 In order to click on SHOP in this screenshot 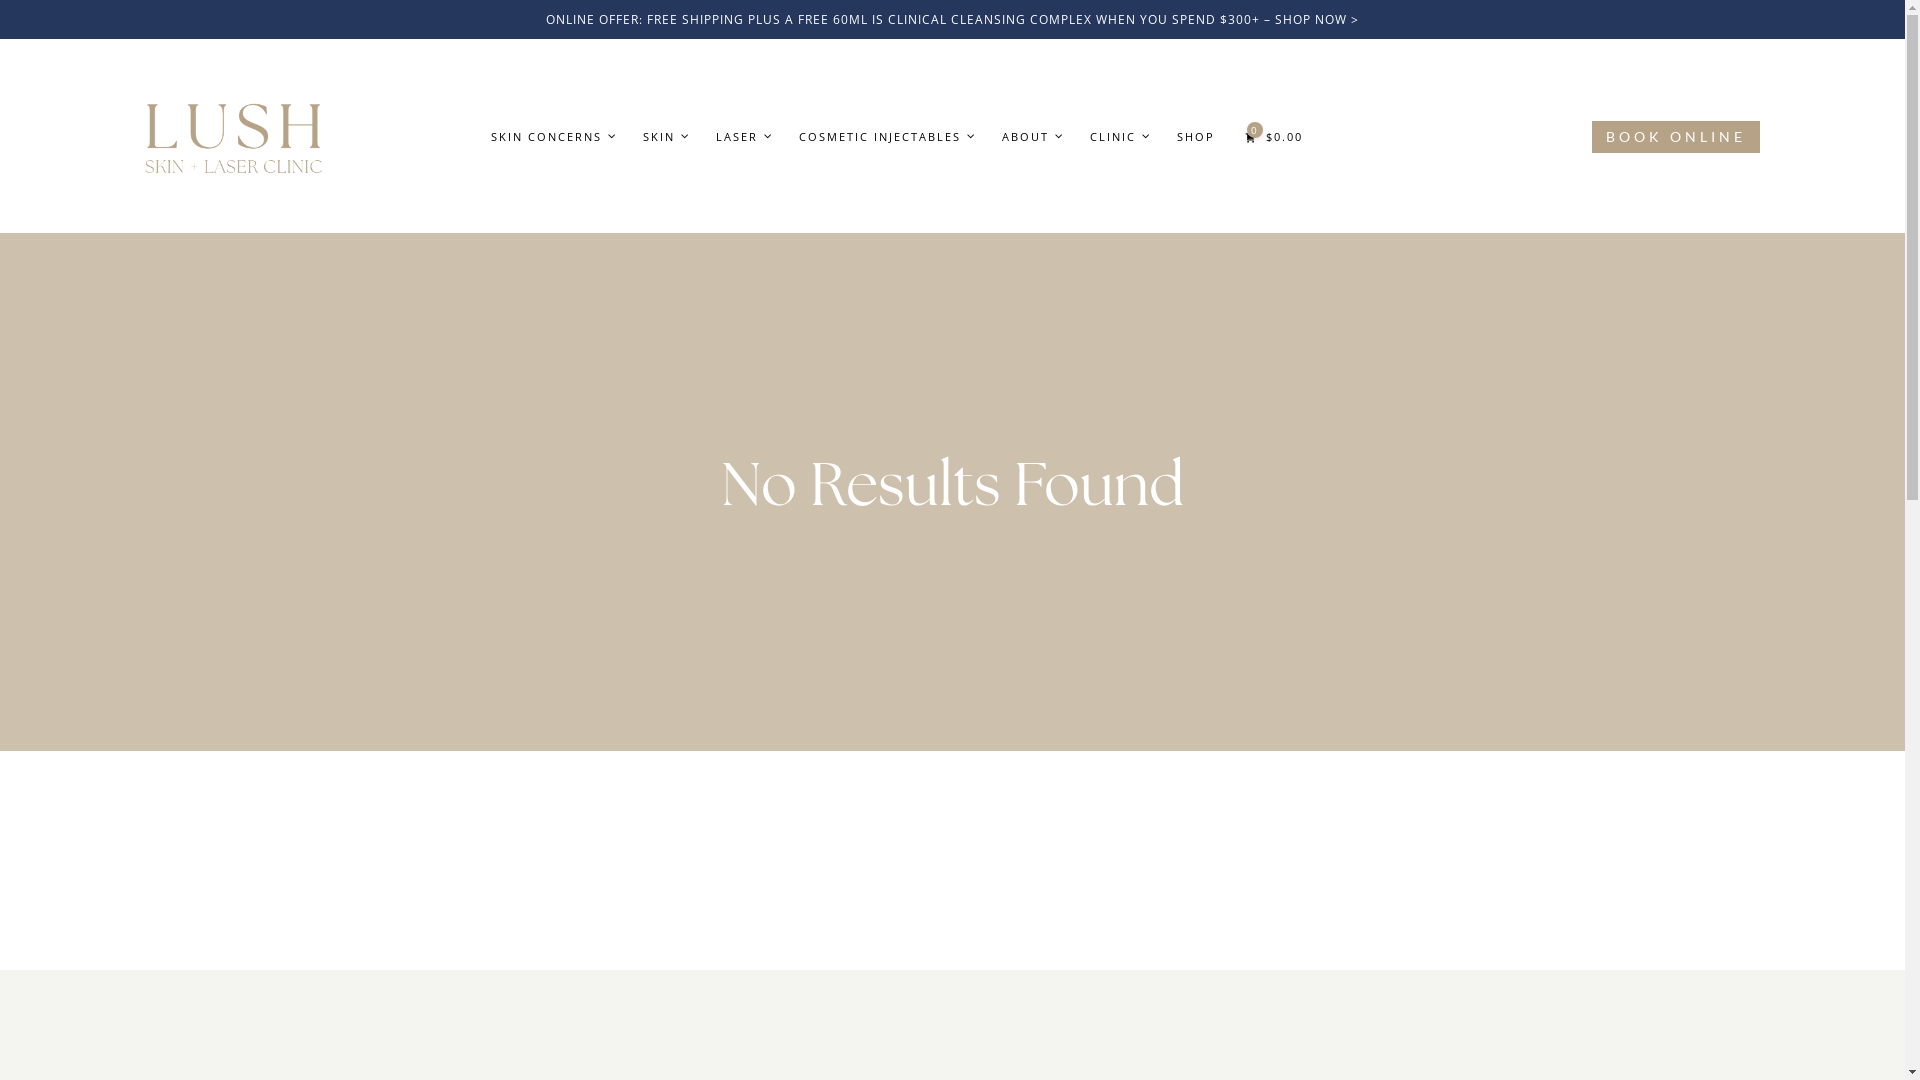, I will do `click(1196, 136)`.